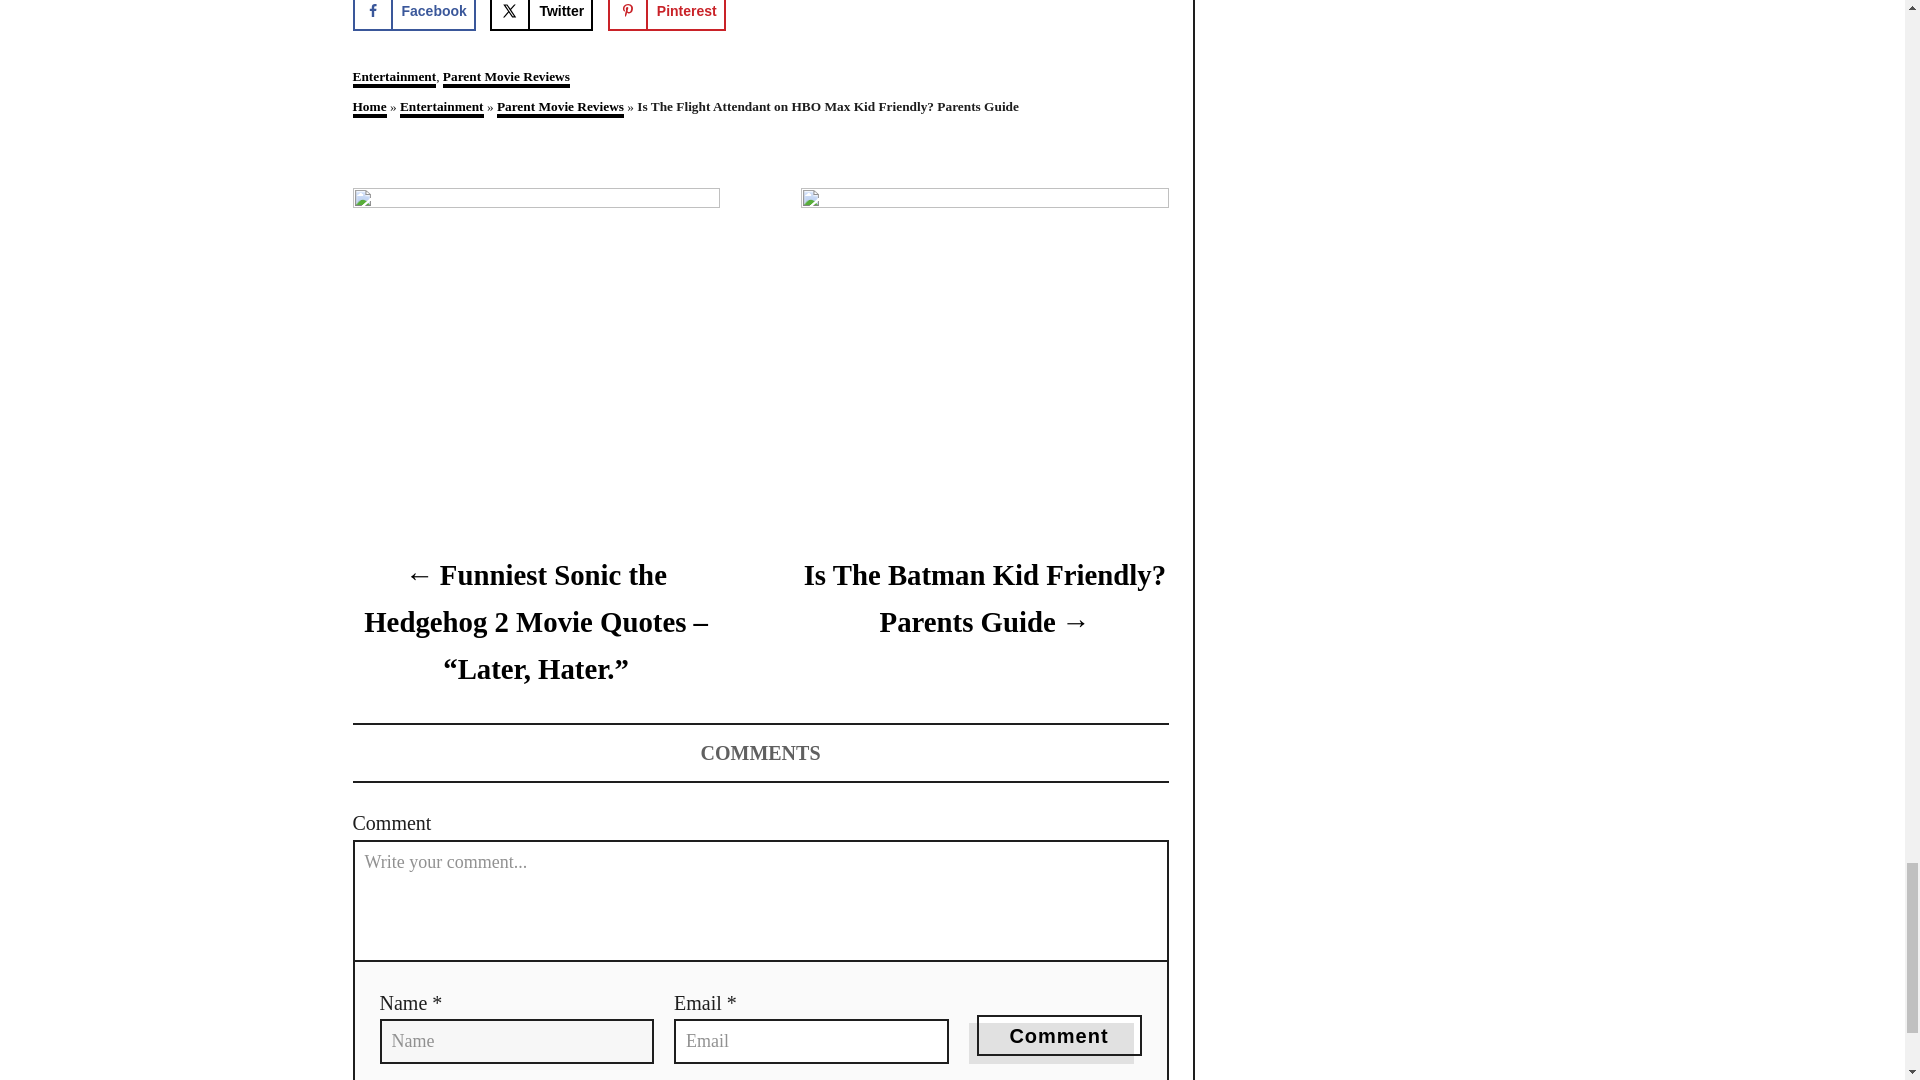 The image size is (1920, 1080). I want to click on Save to Pinterest, so click(666, 16).